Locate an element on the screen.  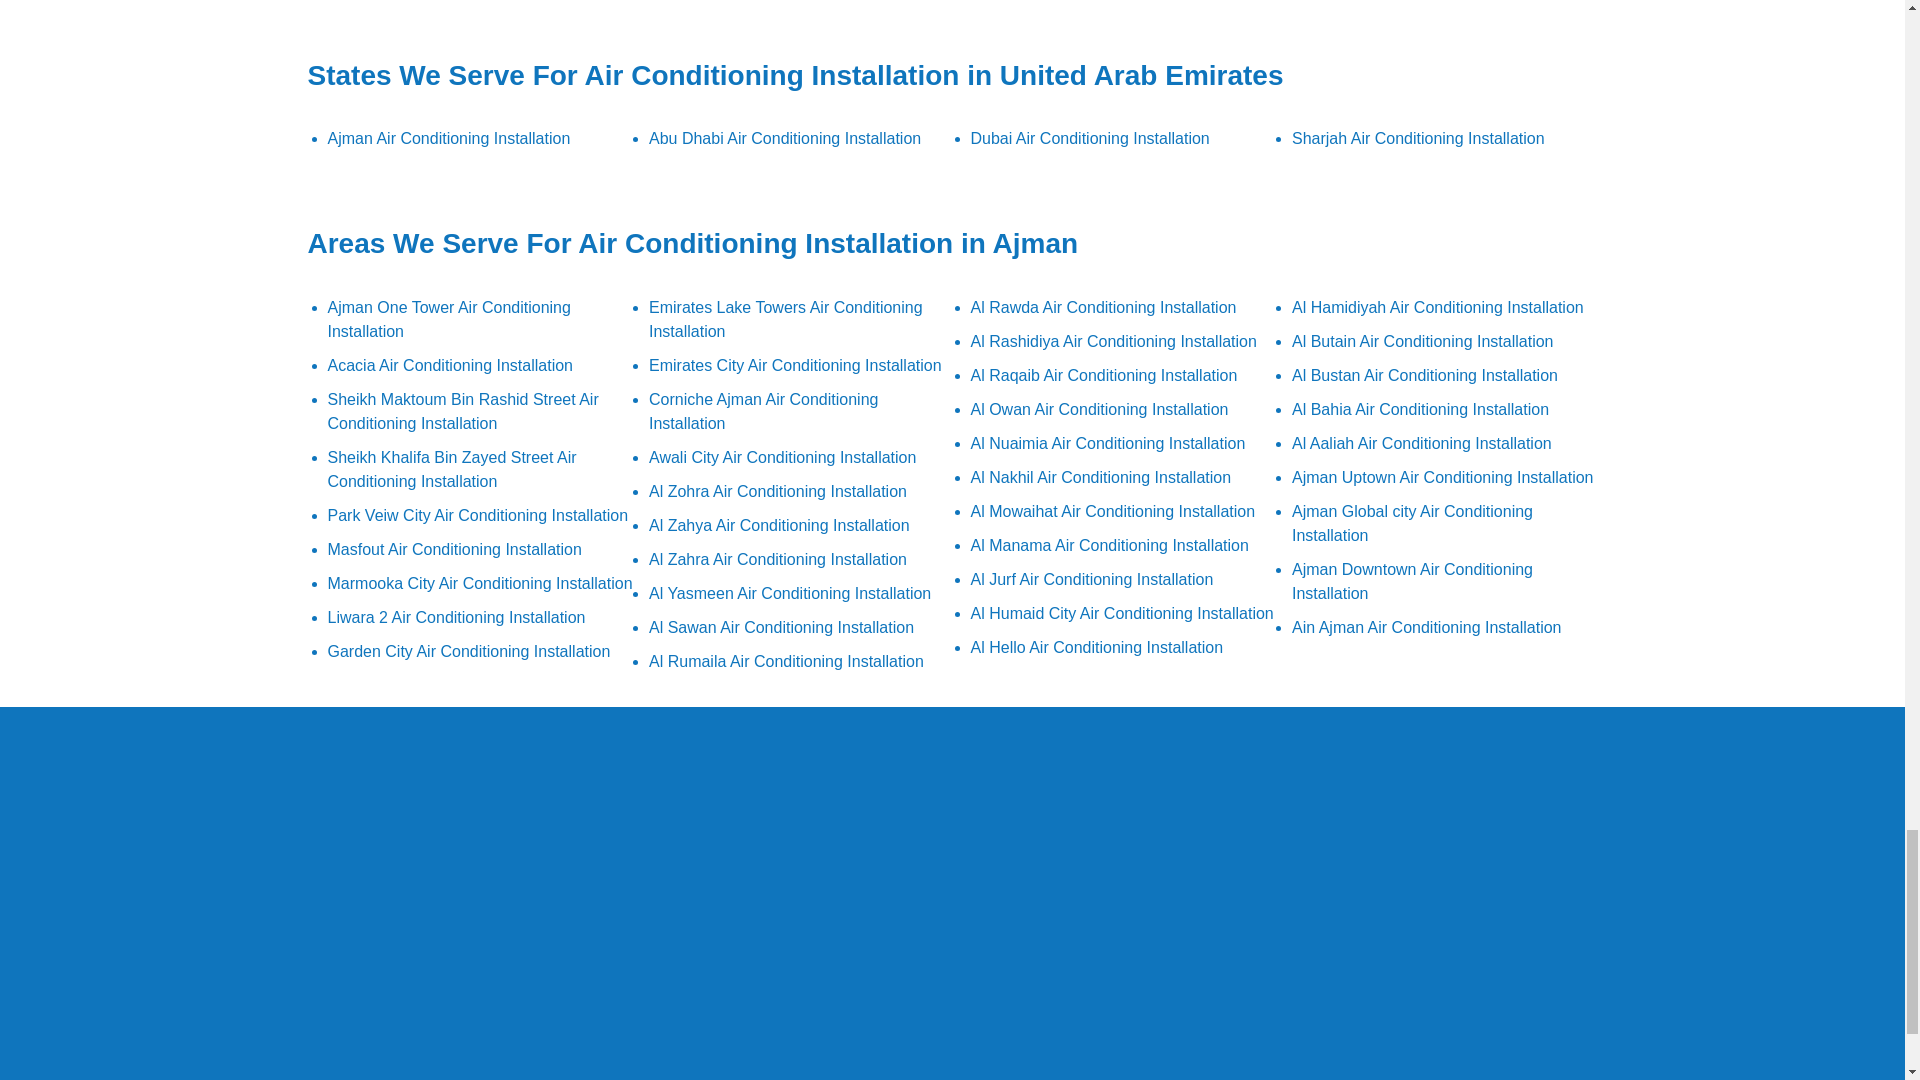
Ajman Air Conditioning Installation is located at coordinates (449, 138).